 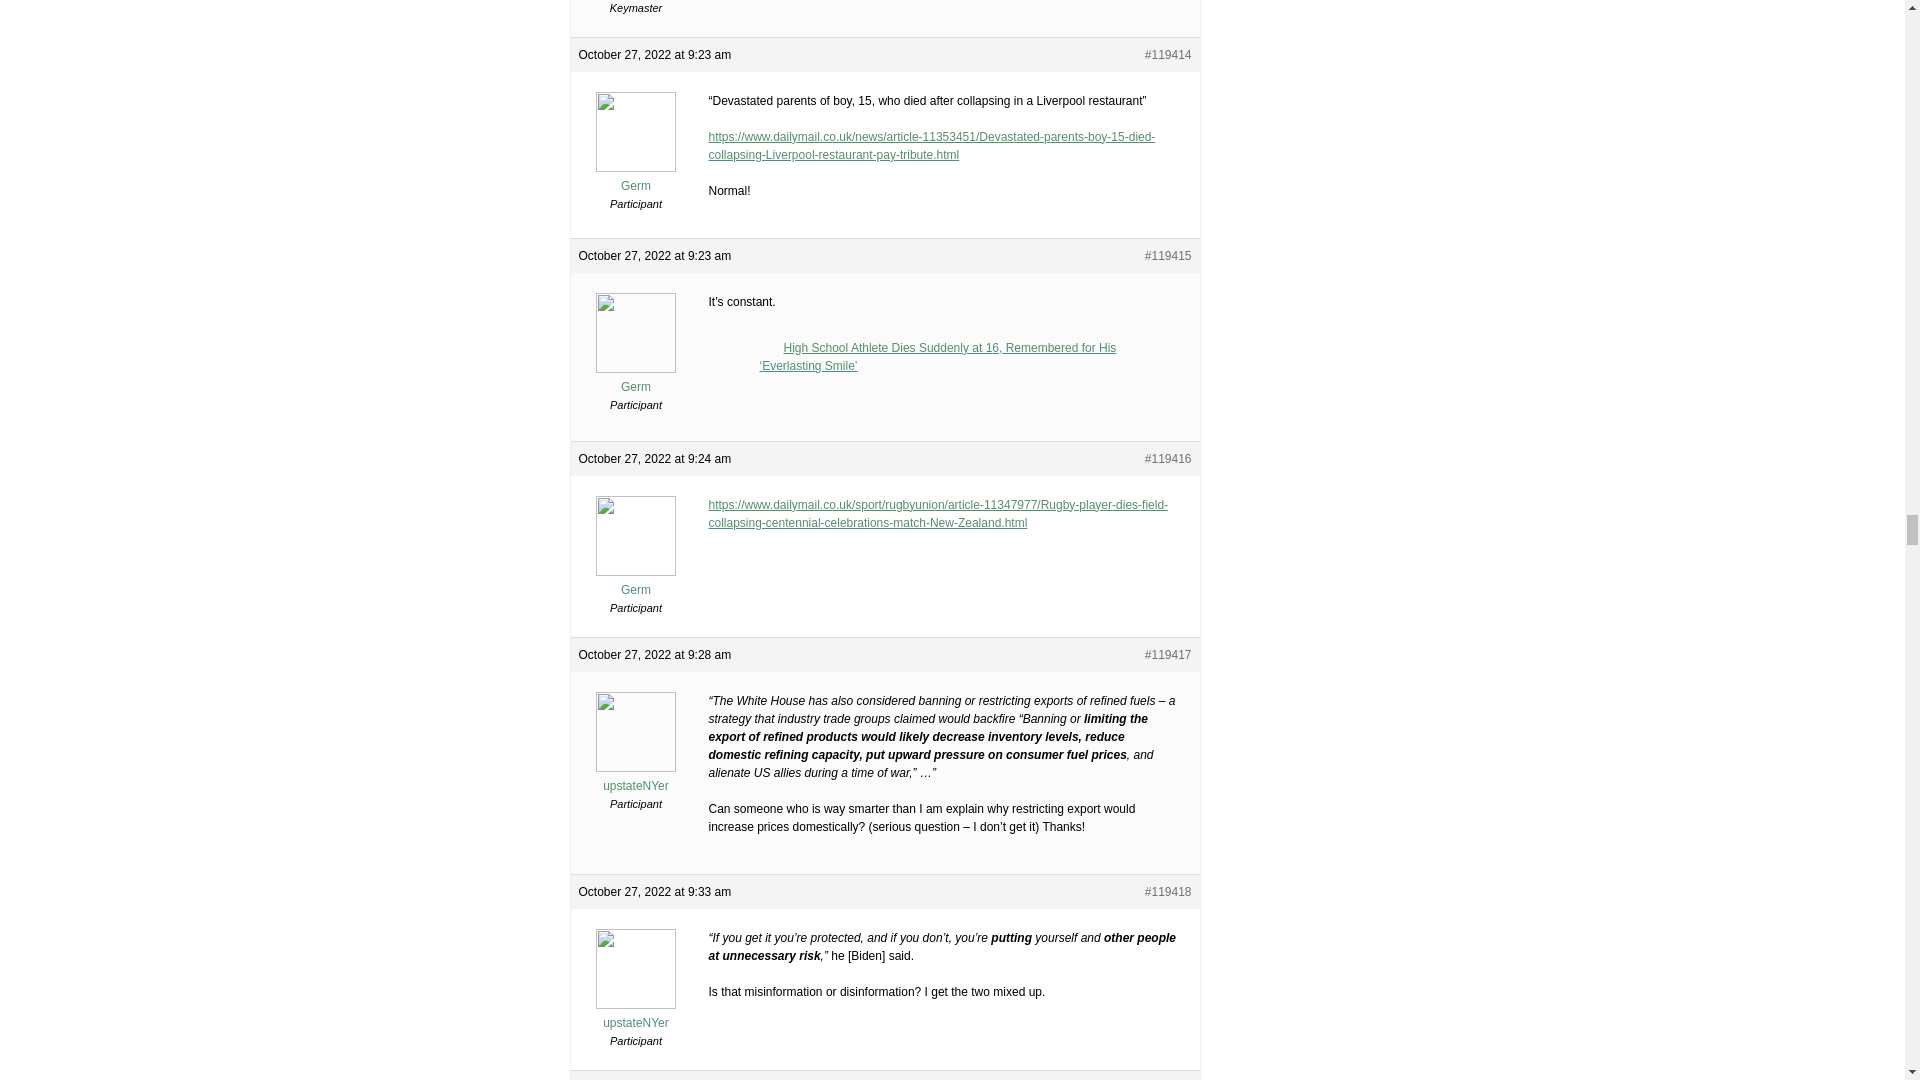 I want to click on View upstateNYer's profile, so click(x=635, y=778).